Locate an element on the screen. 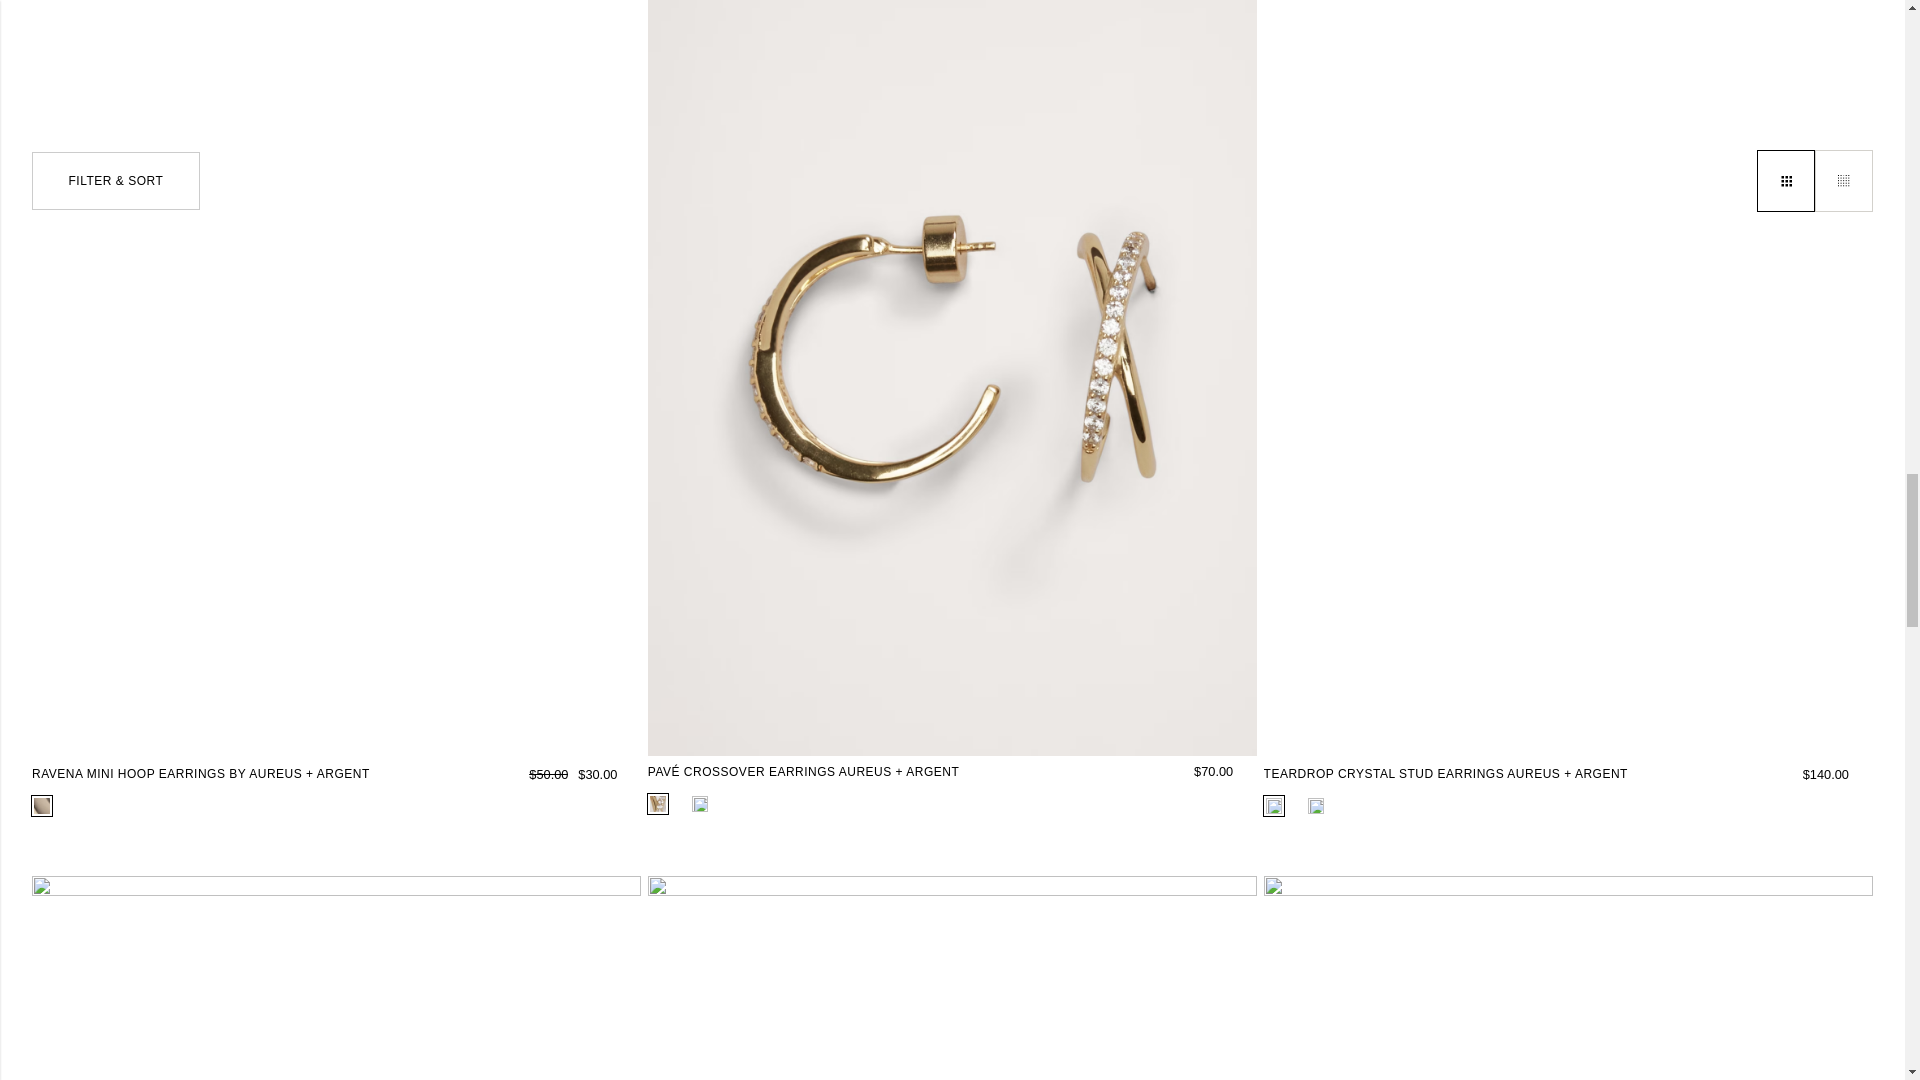  gold is located at coordinates (658, 804).